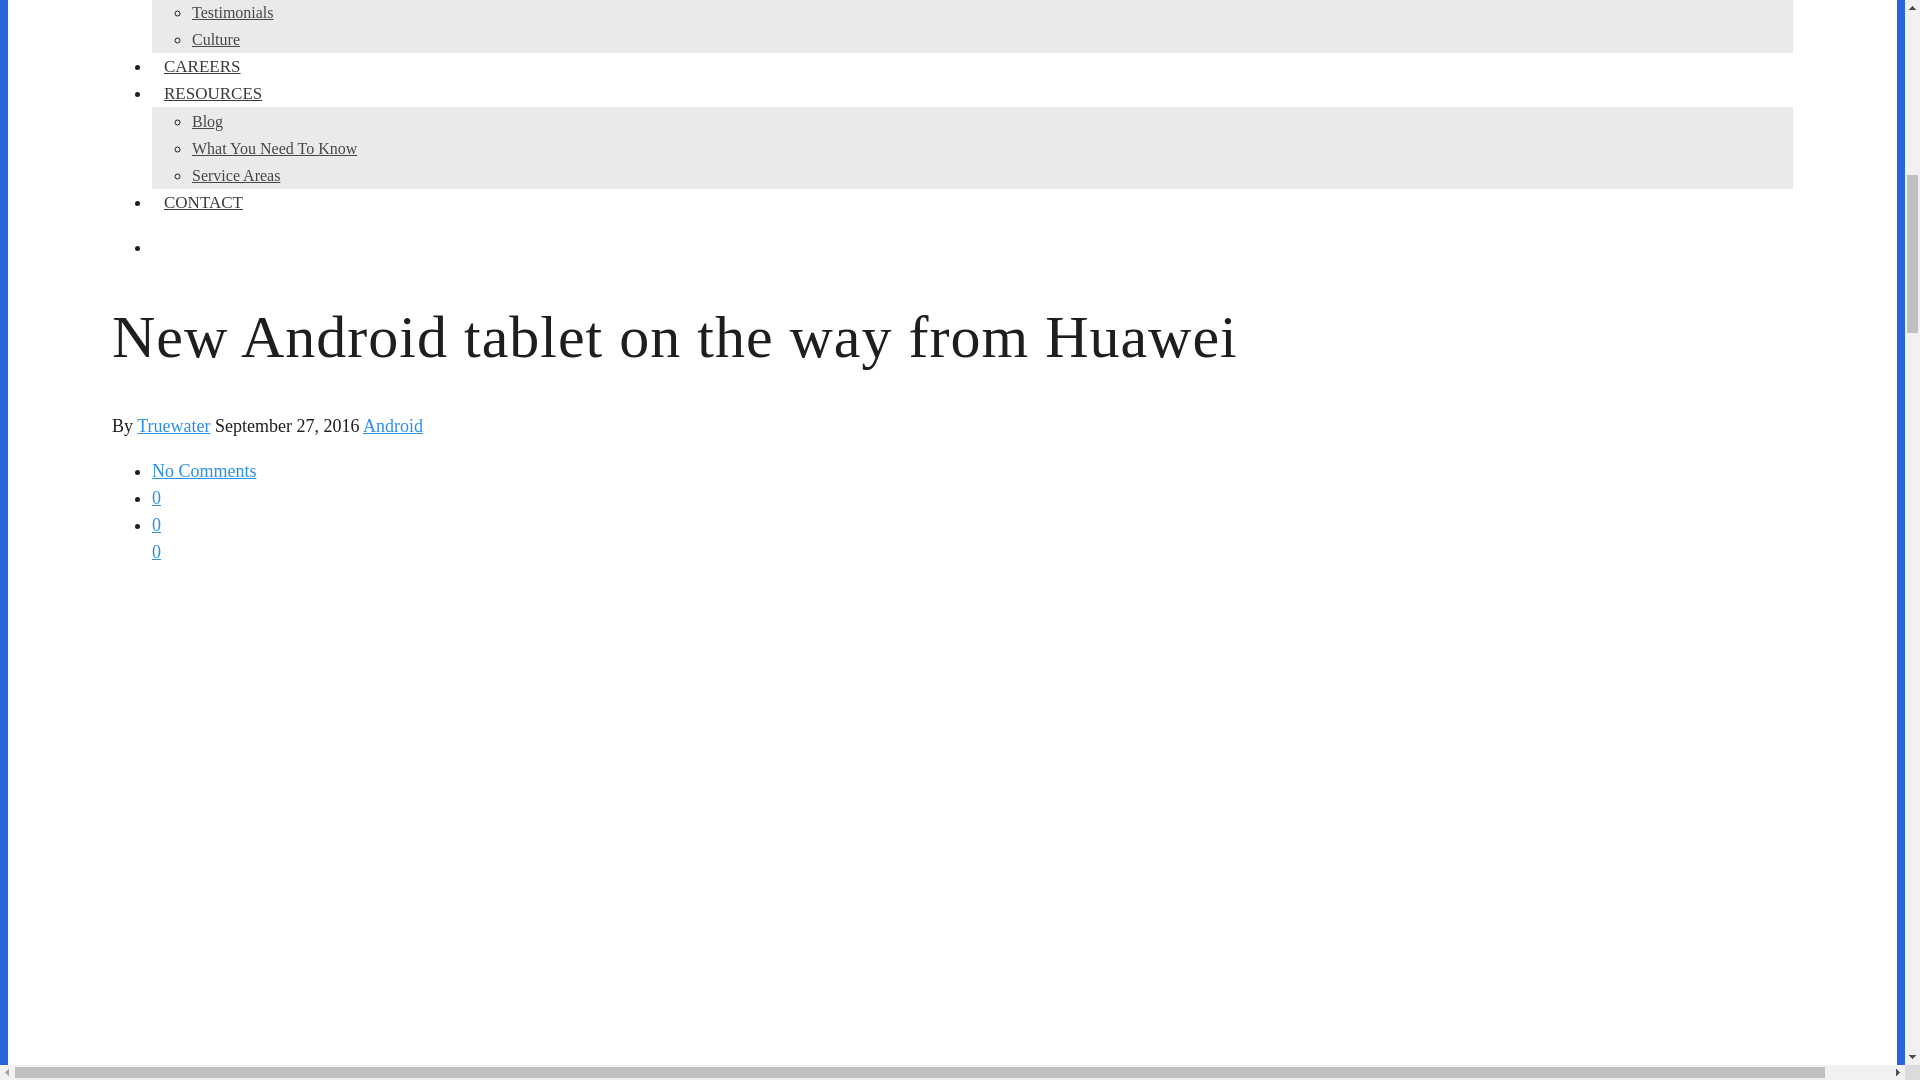 The height and width of the screenshot is (1080, 1920). Describe the element at coordinates (212, 93) in the screenshot. I see `RESOURCES` at that location.